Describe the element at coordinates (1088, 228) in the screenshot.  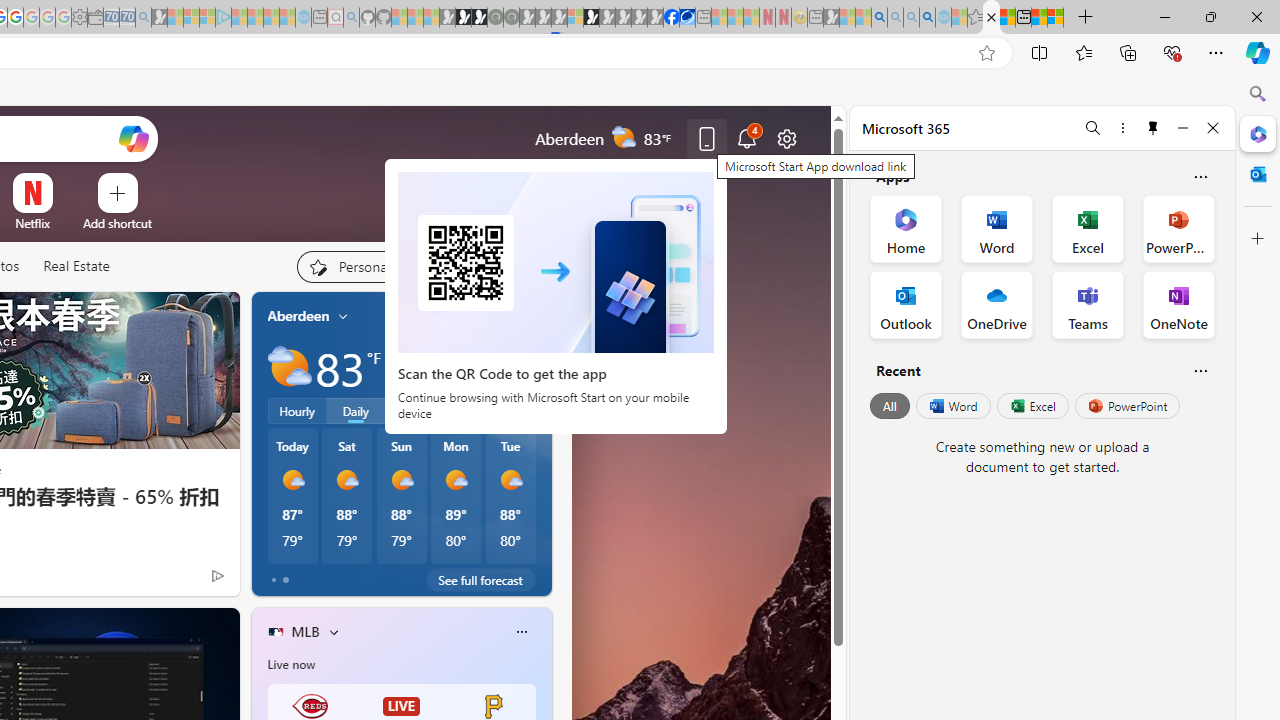
I see `Excel Office App` at that location.